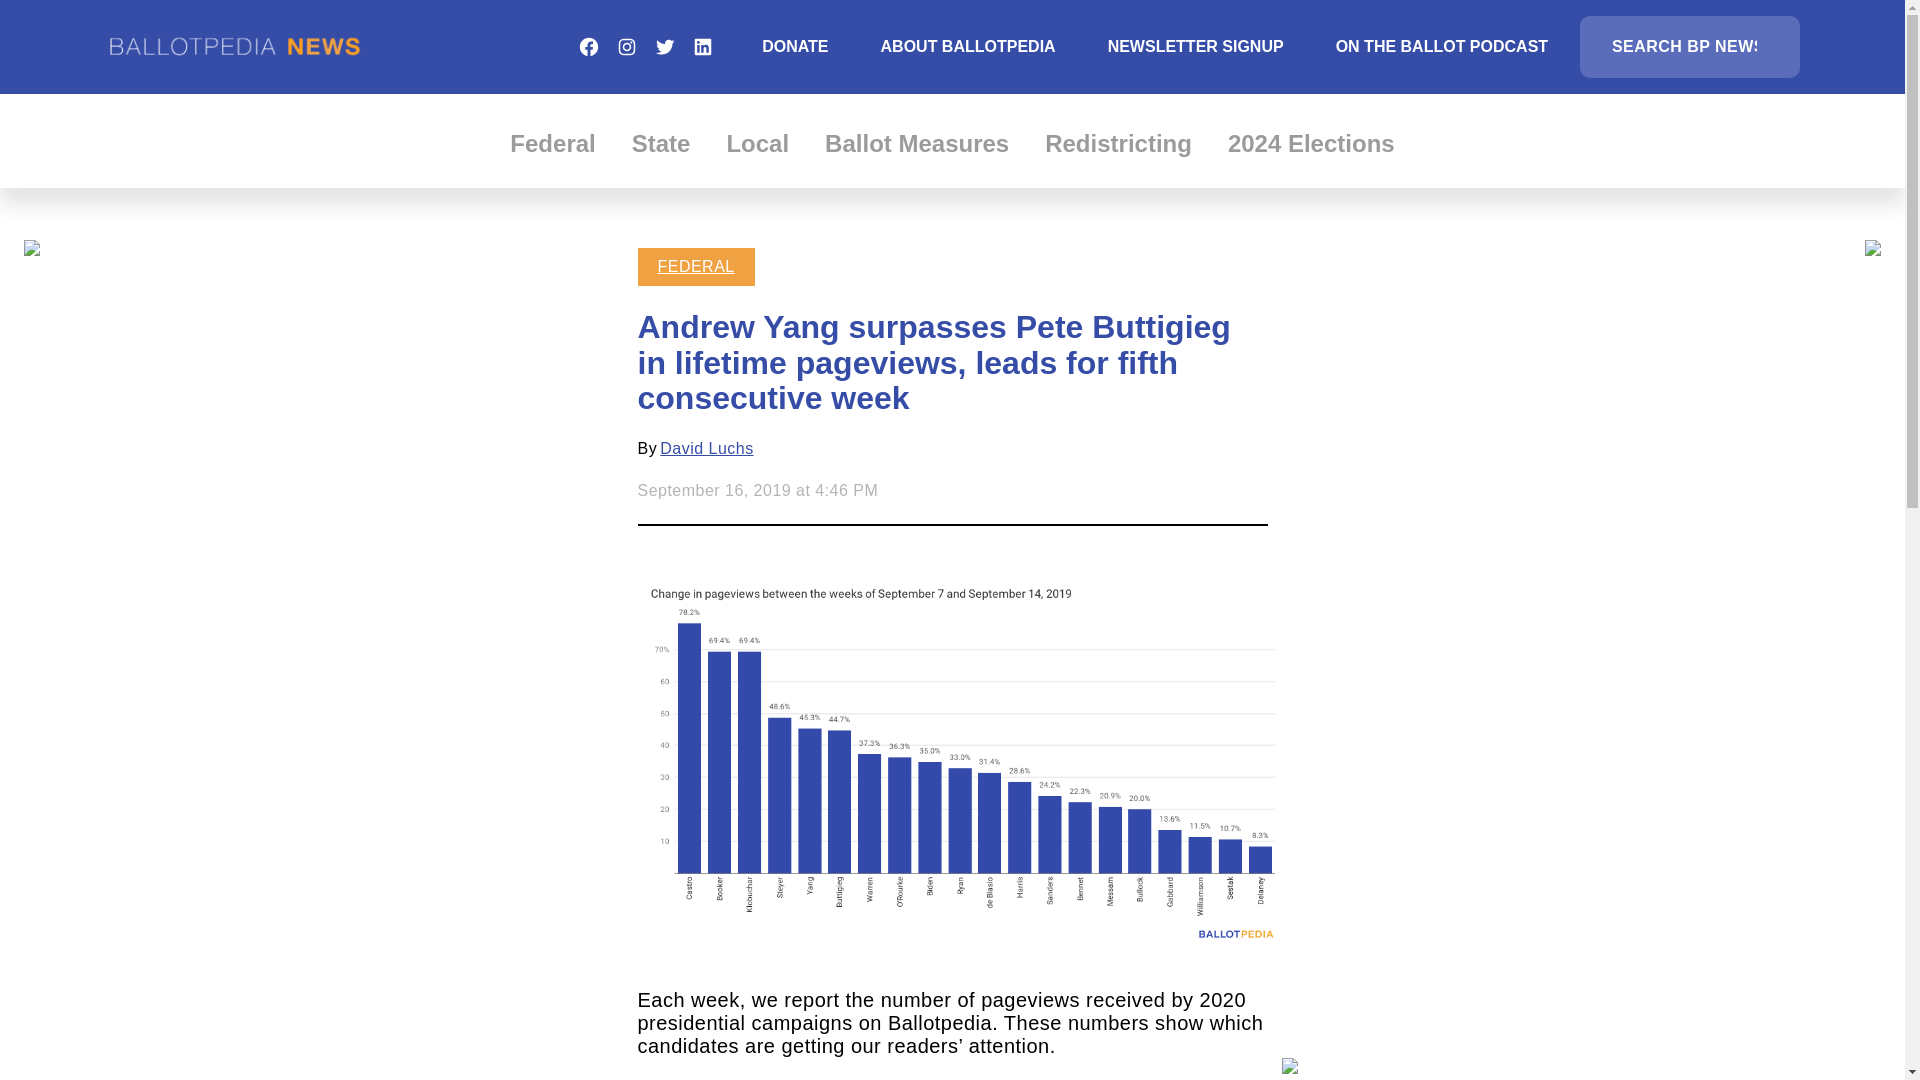  I want to click on State, so click(661, 143).